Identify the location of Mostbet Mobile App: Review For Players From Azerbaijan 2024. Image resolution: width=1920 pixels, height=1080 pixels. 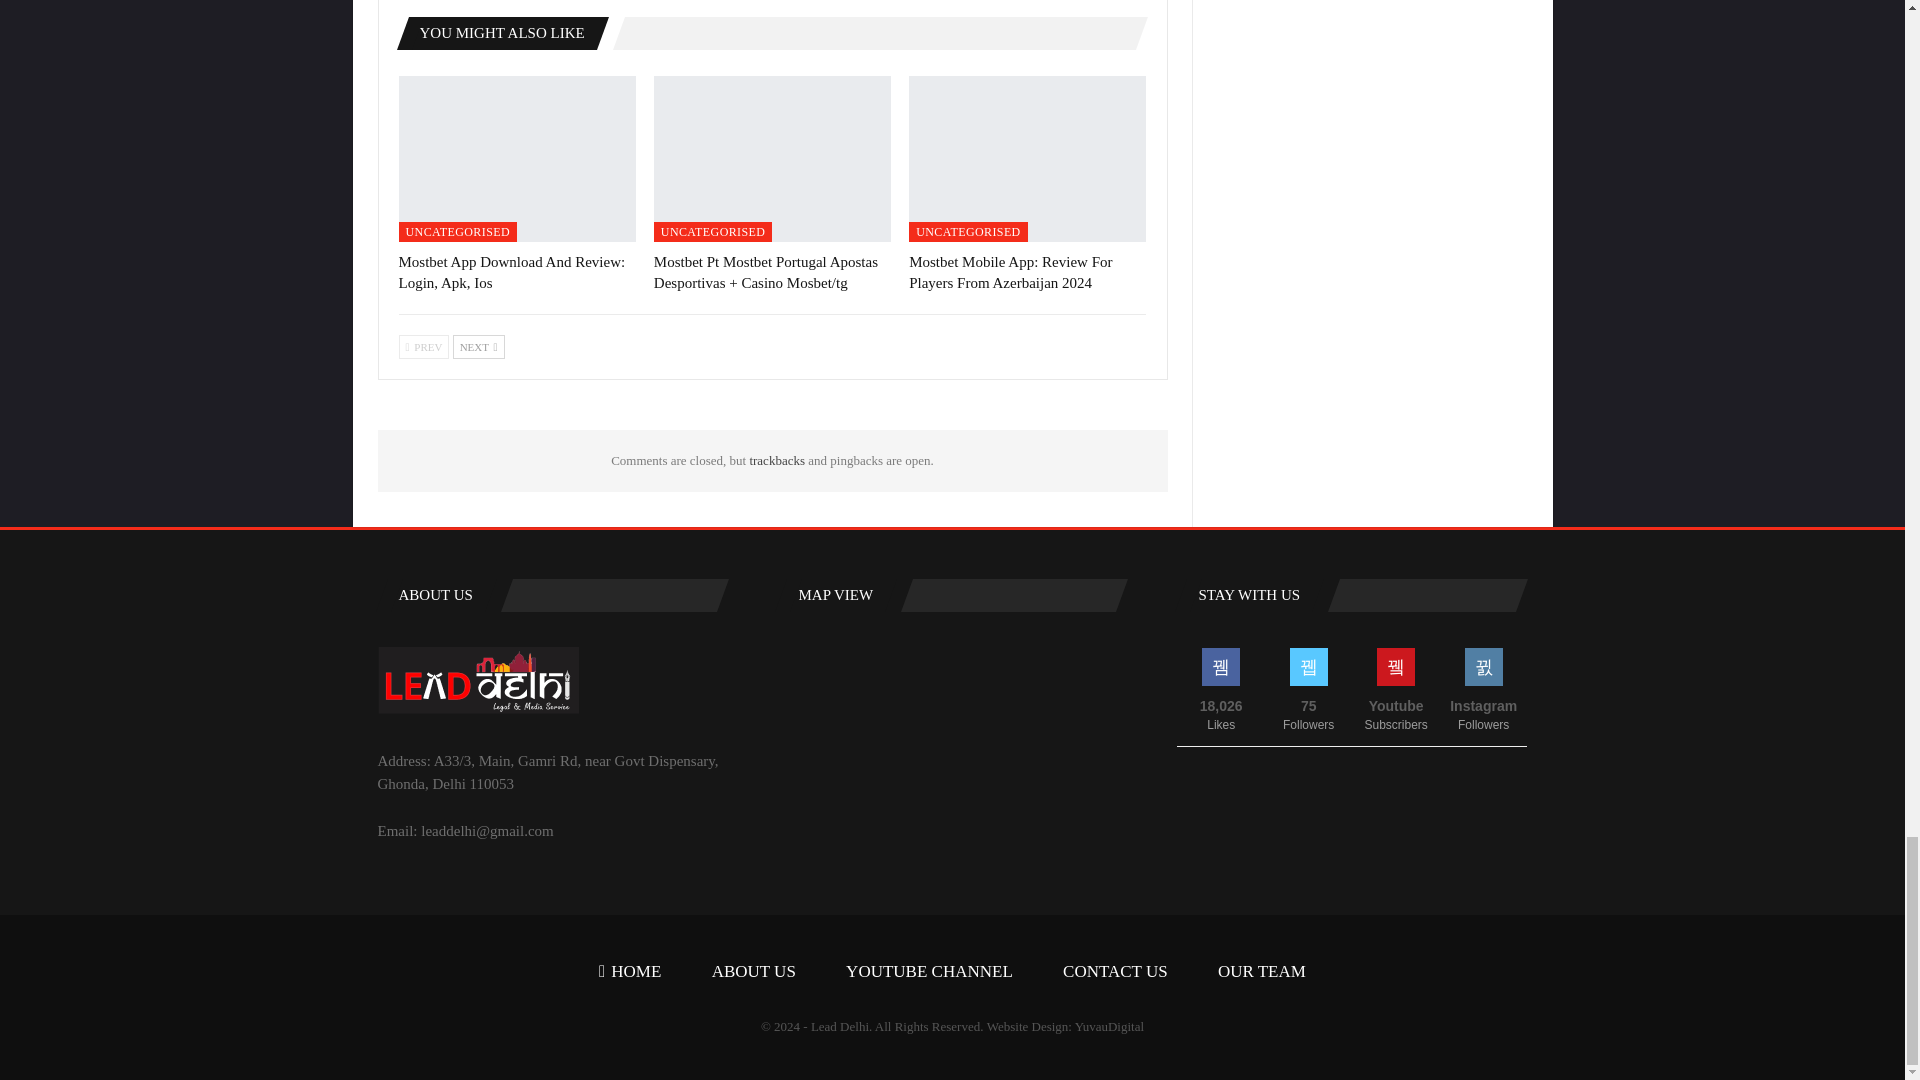
(1010, 272).